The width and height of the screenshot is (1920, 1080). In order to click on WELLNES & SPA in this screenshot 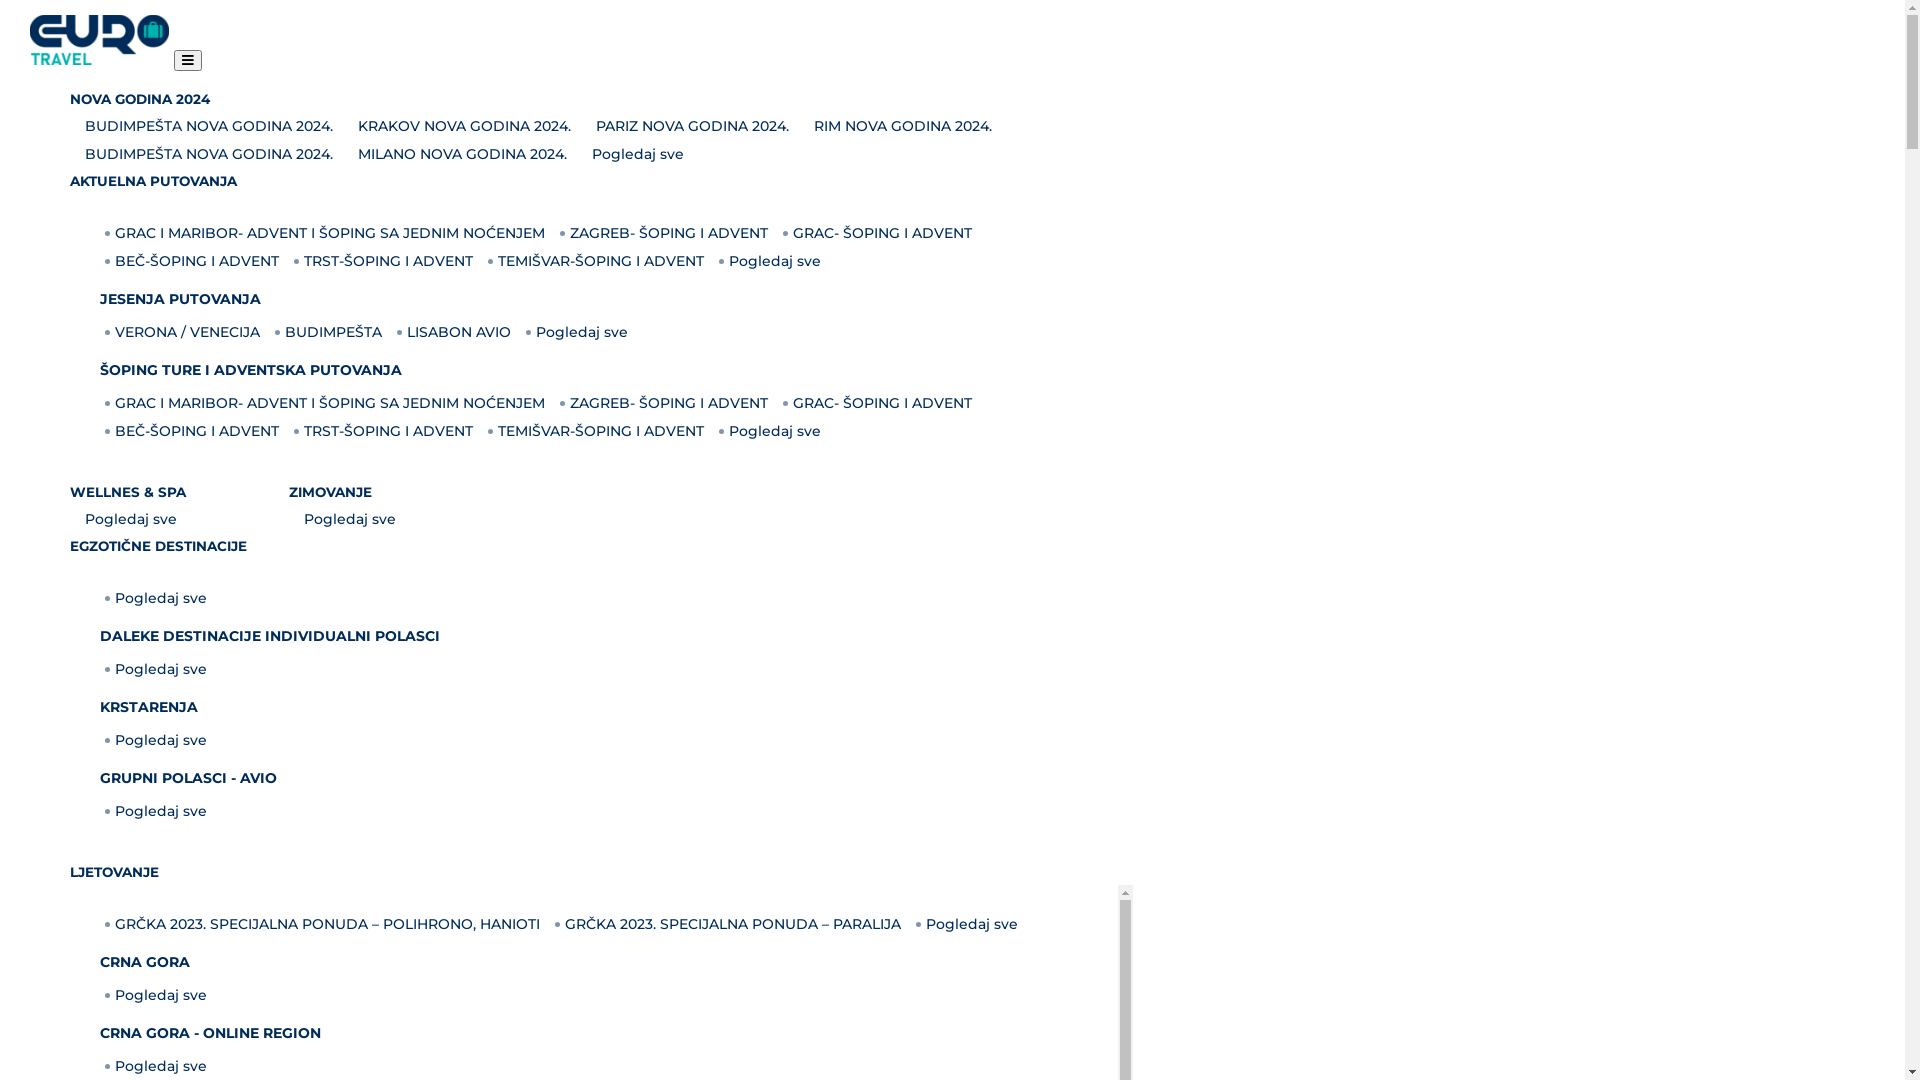, I will do `click(134, 492)`.